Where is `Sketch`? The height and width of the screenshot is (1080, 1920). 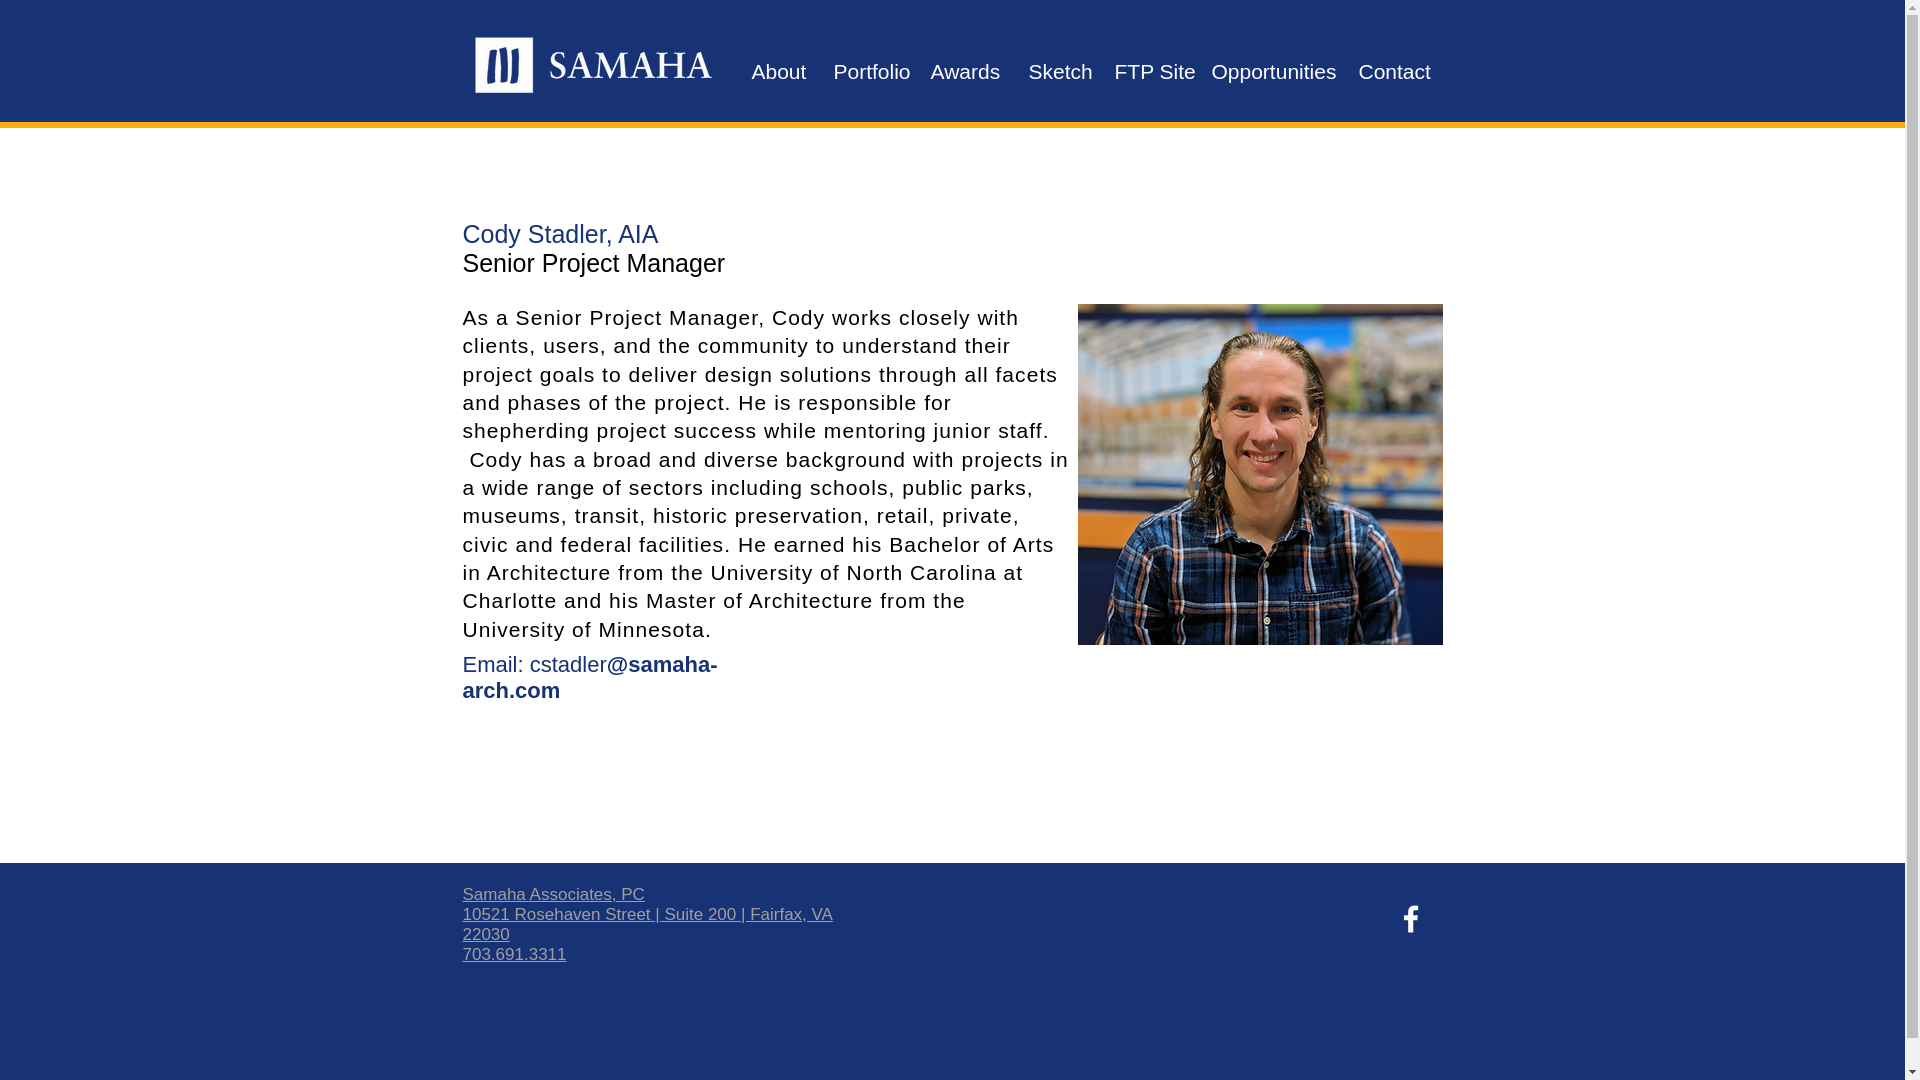 Sketch is located at coordinates (1056, 72).